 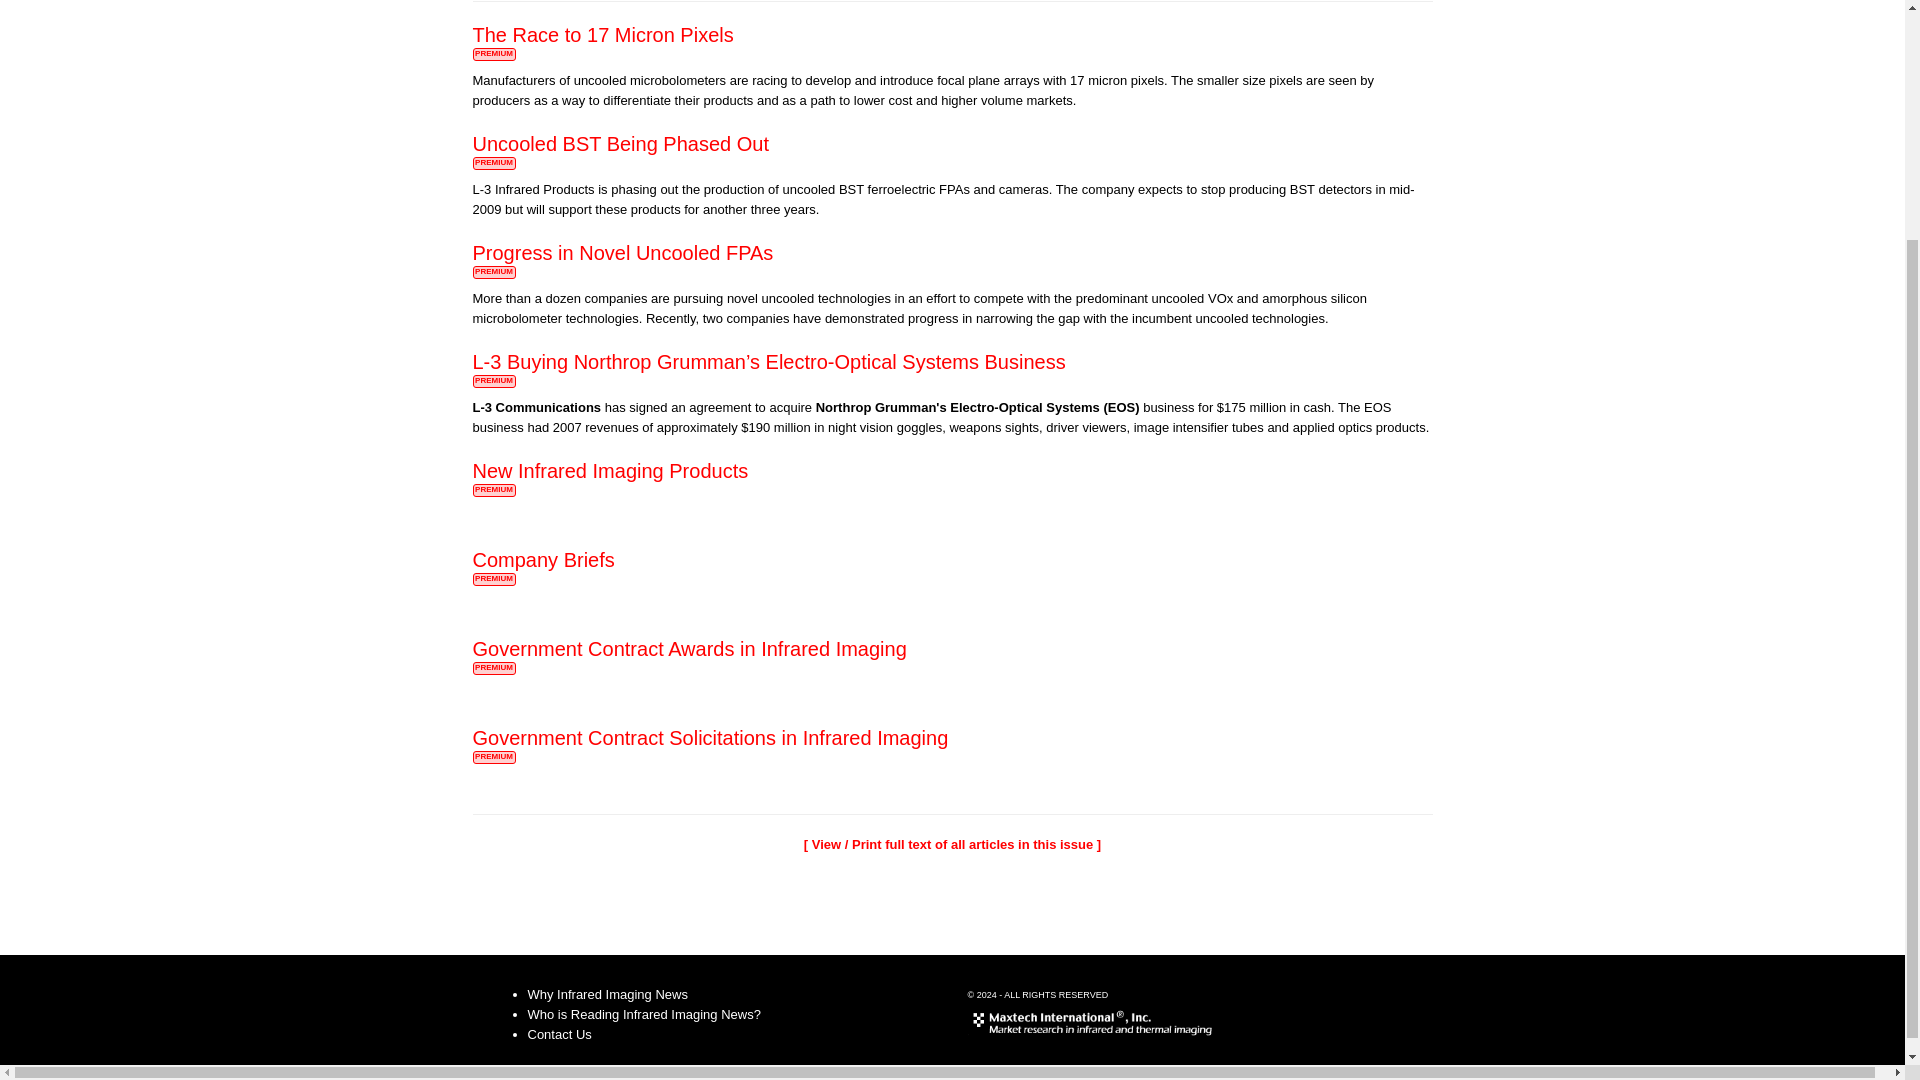 What do you see at coordinates (644, 1014) in the screenshot?
I see `Who is Reading Infrared Imaging News?` at bounding box center [644, 1014].